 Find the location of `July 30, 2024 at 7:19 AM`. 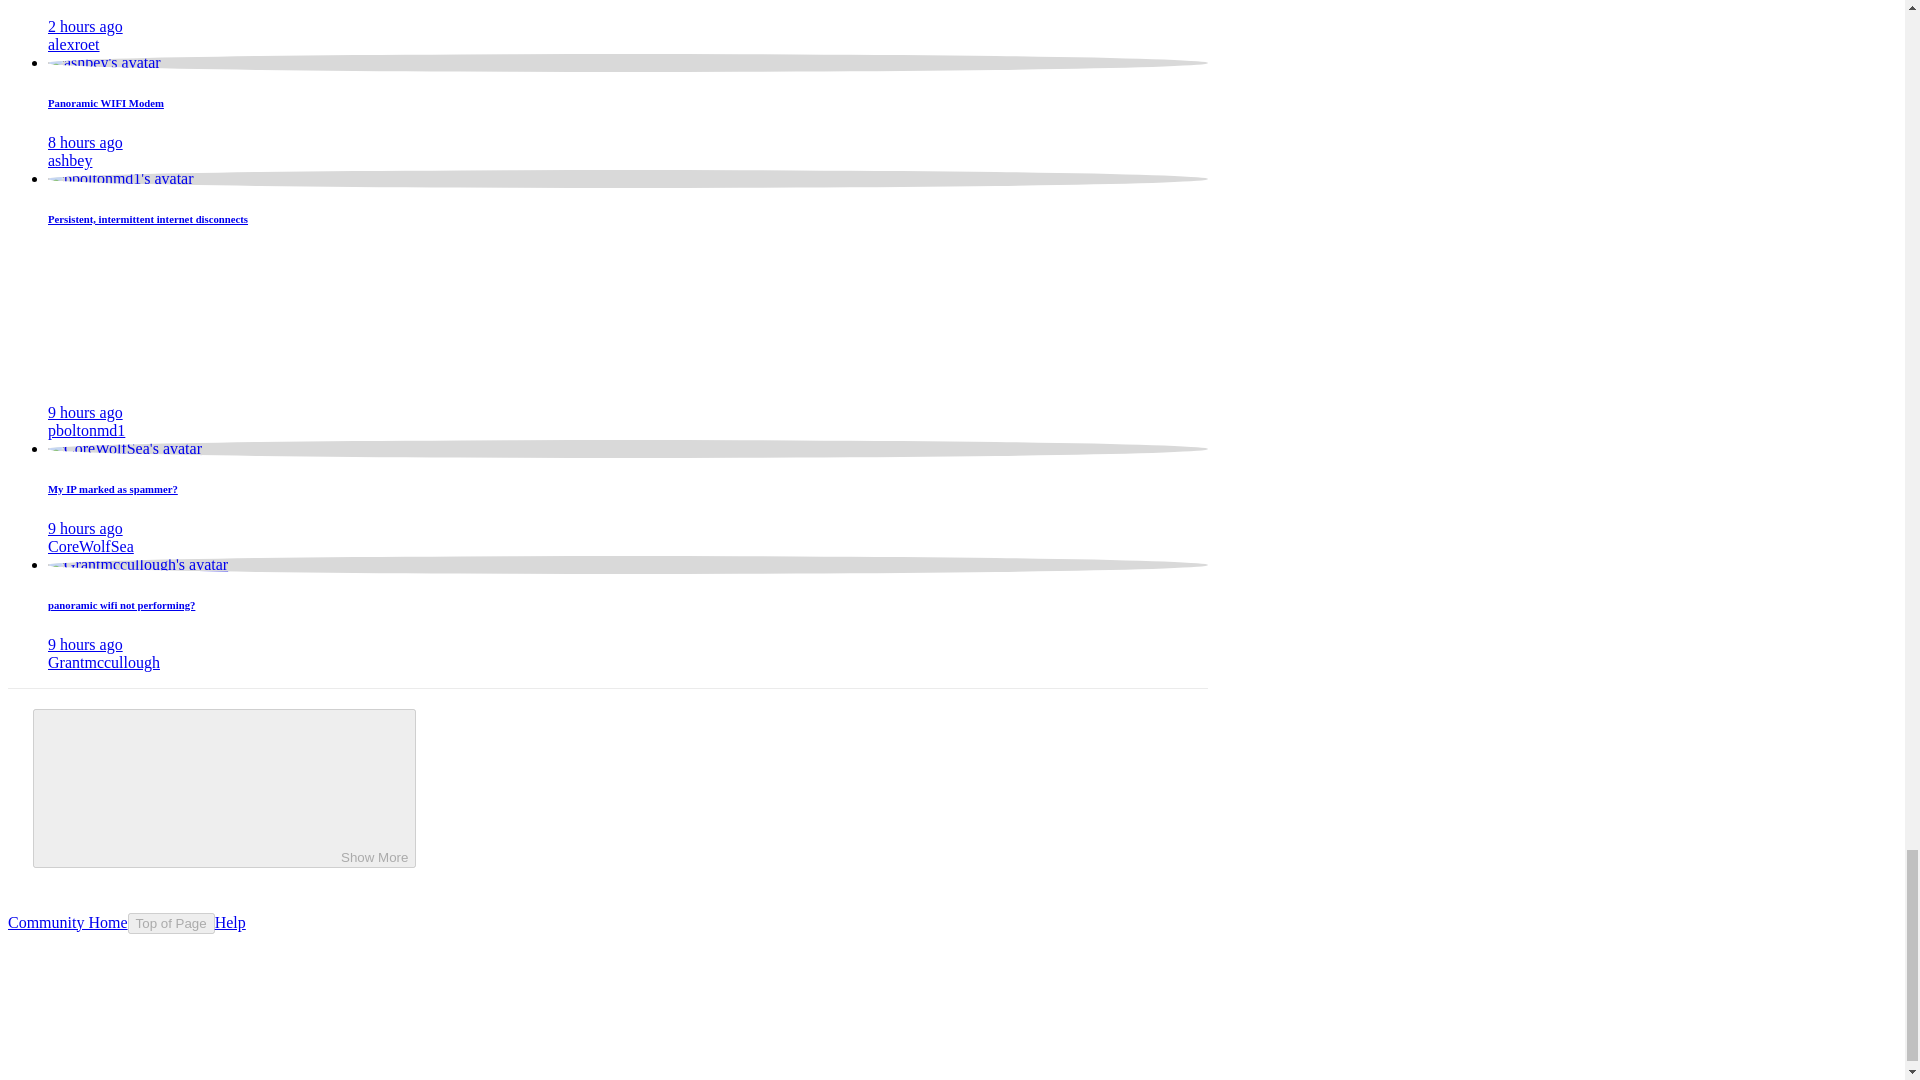

July 30, 2024 at 7:19 AM is located at coordinates (85, 26).